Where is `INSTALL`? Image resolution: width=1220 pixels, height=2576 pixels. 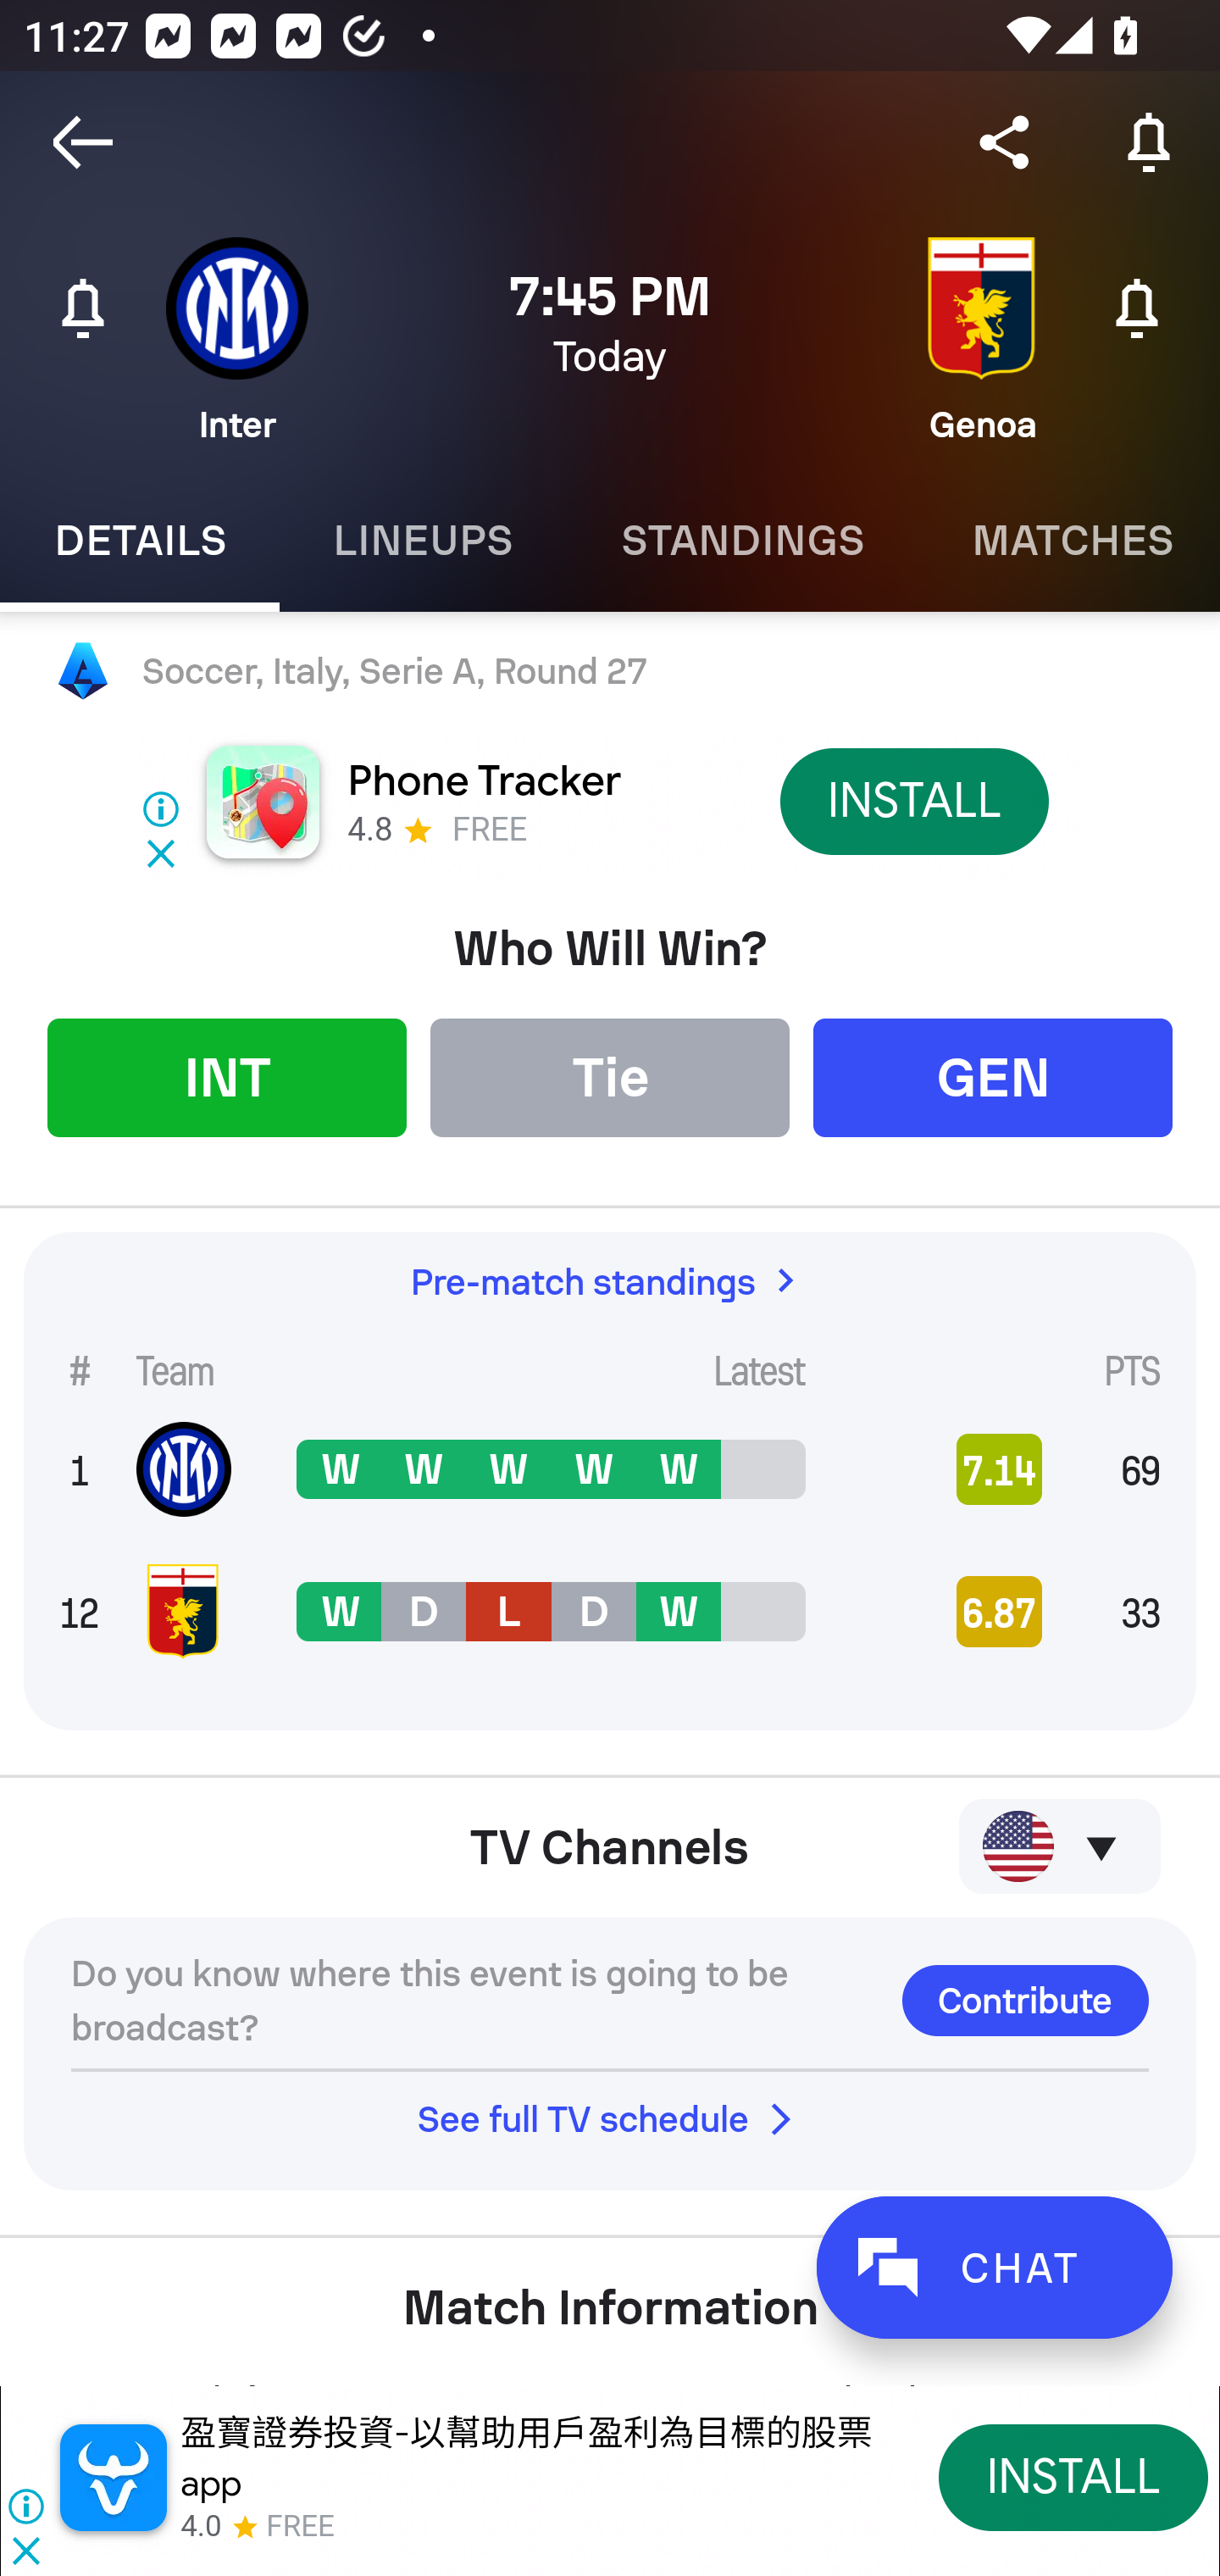
INSTALL is located at coordinates (913, 801).